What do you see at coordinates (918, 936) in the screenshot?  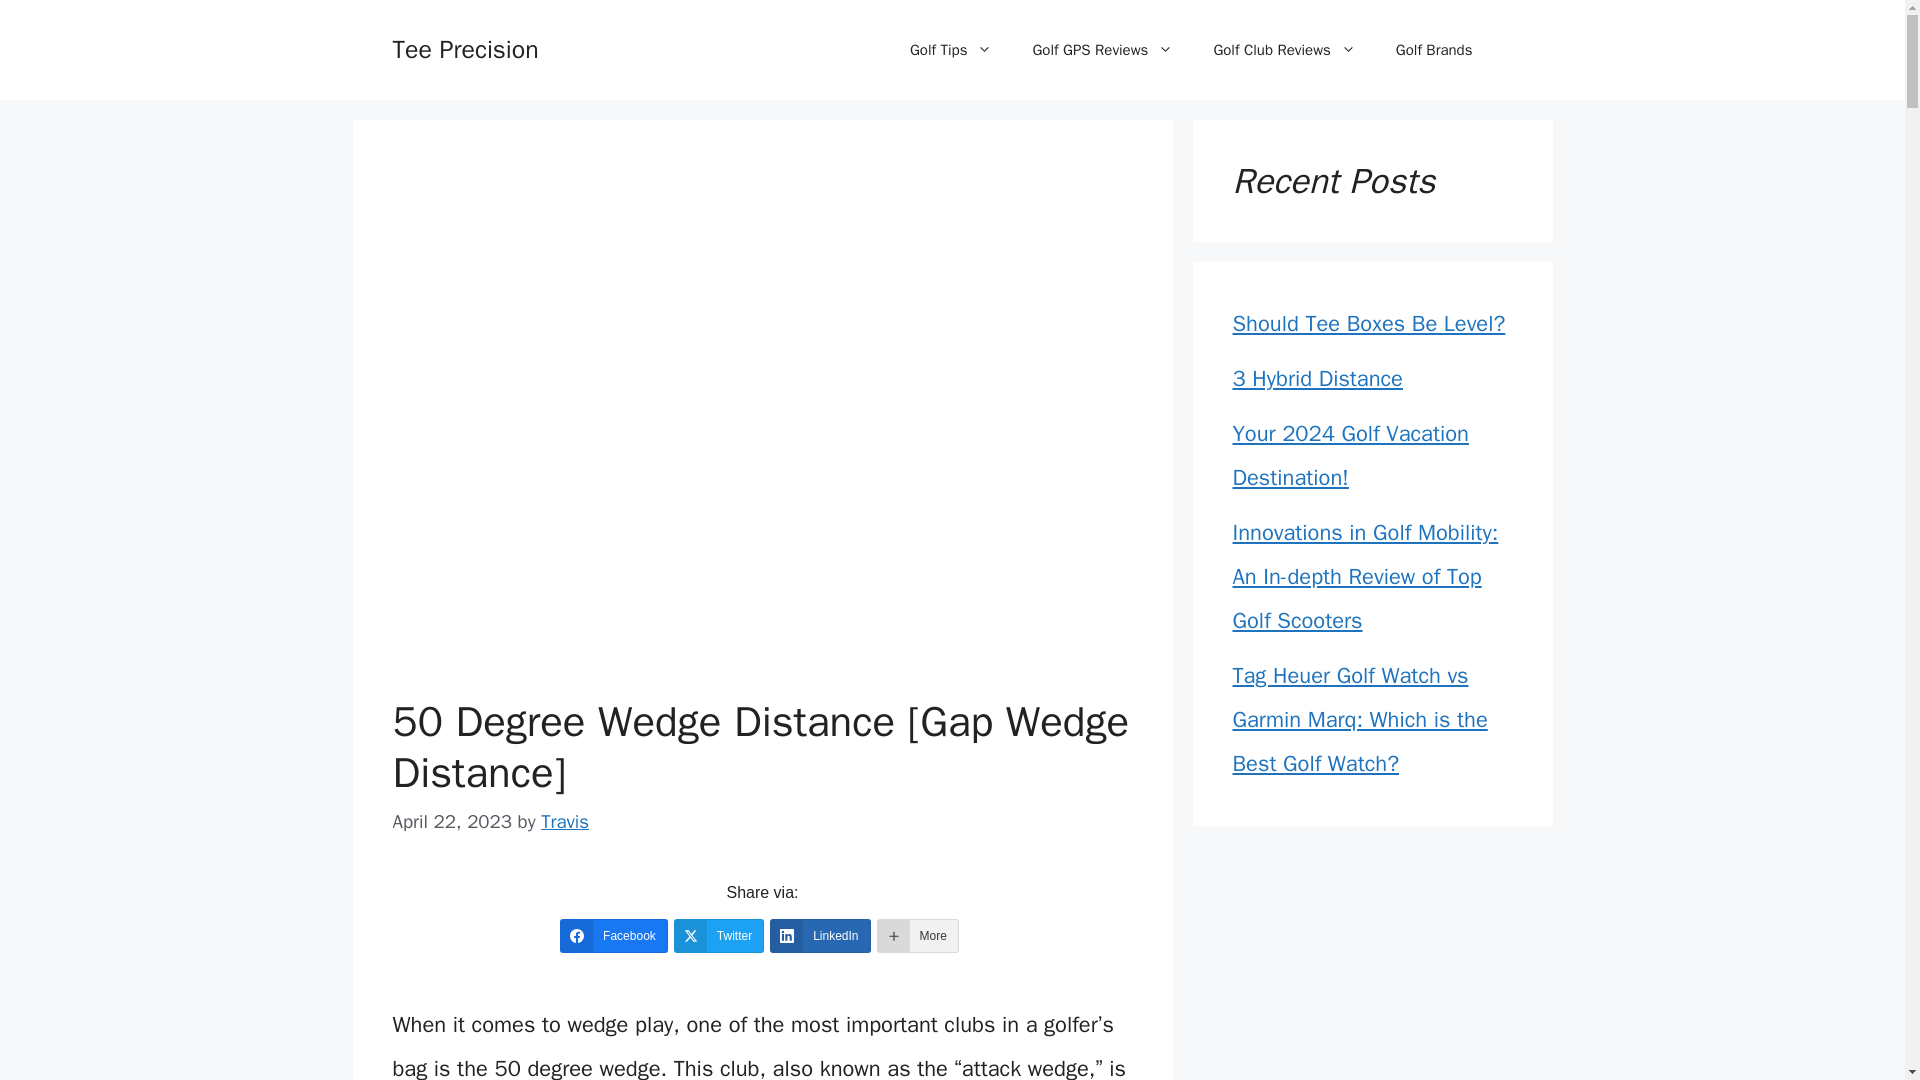 I see `More` at bounding box center [918, 936].